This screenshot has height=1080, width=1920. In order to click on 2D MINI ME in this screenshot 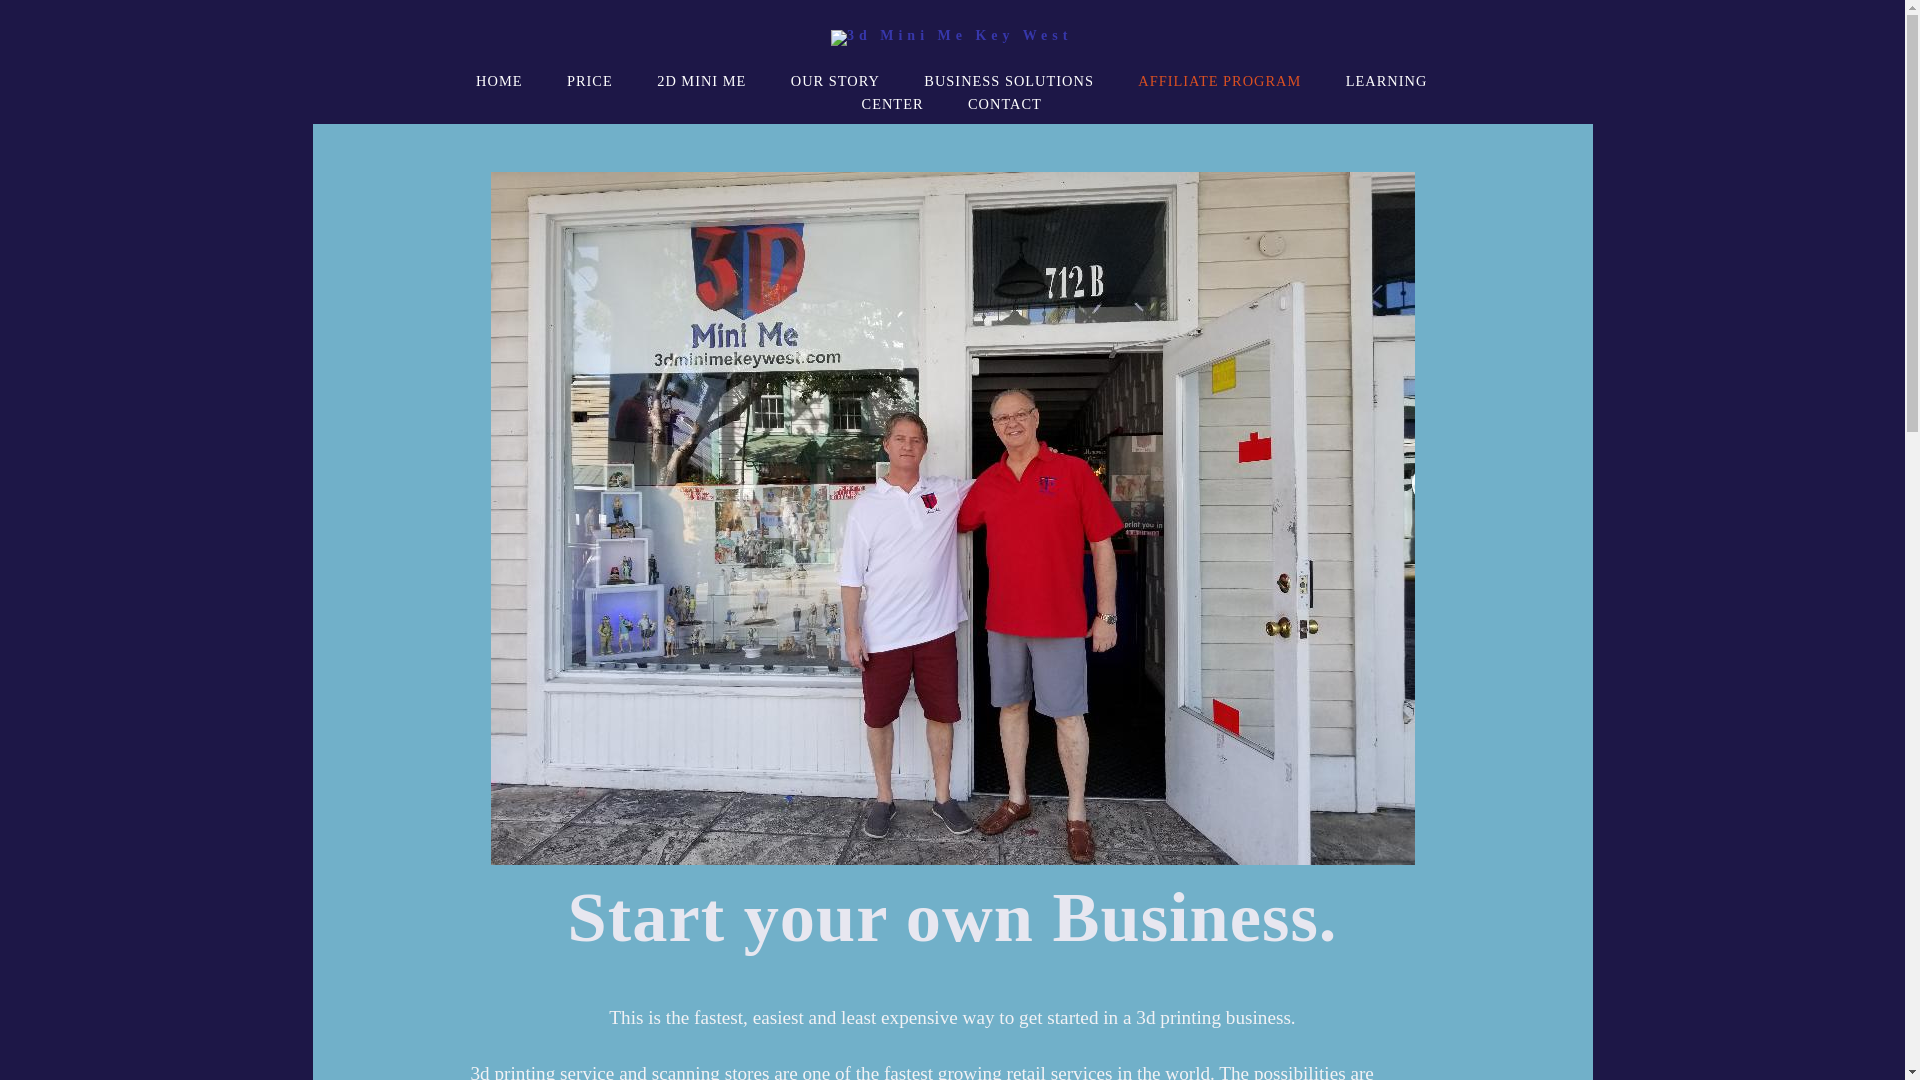, I will do `click(702, 81)`.